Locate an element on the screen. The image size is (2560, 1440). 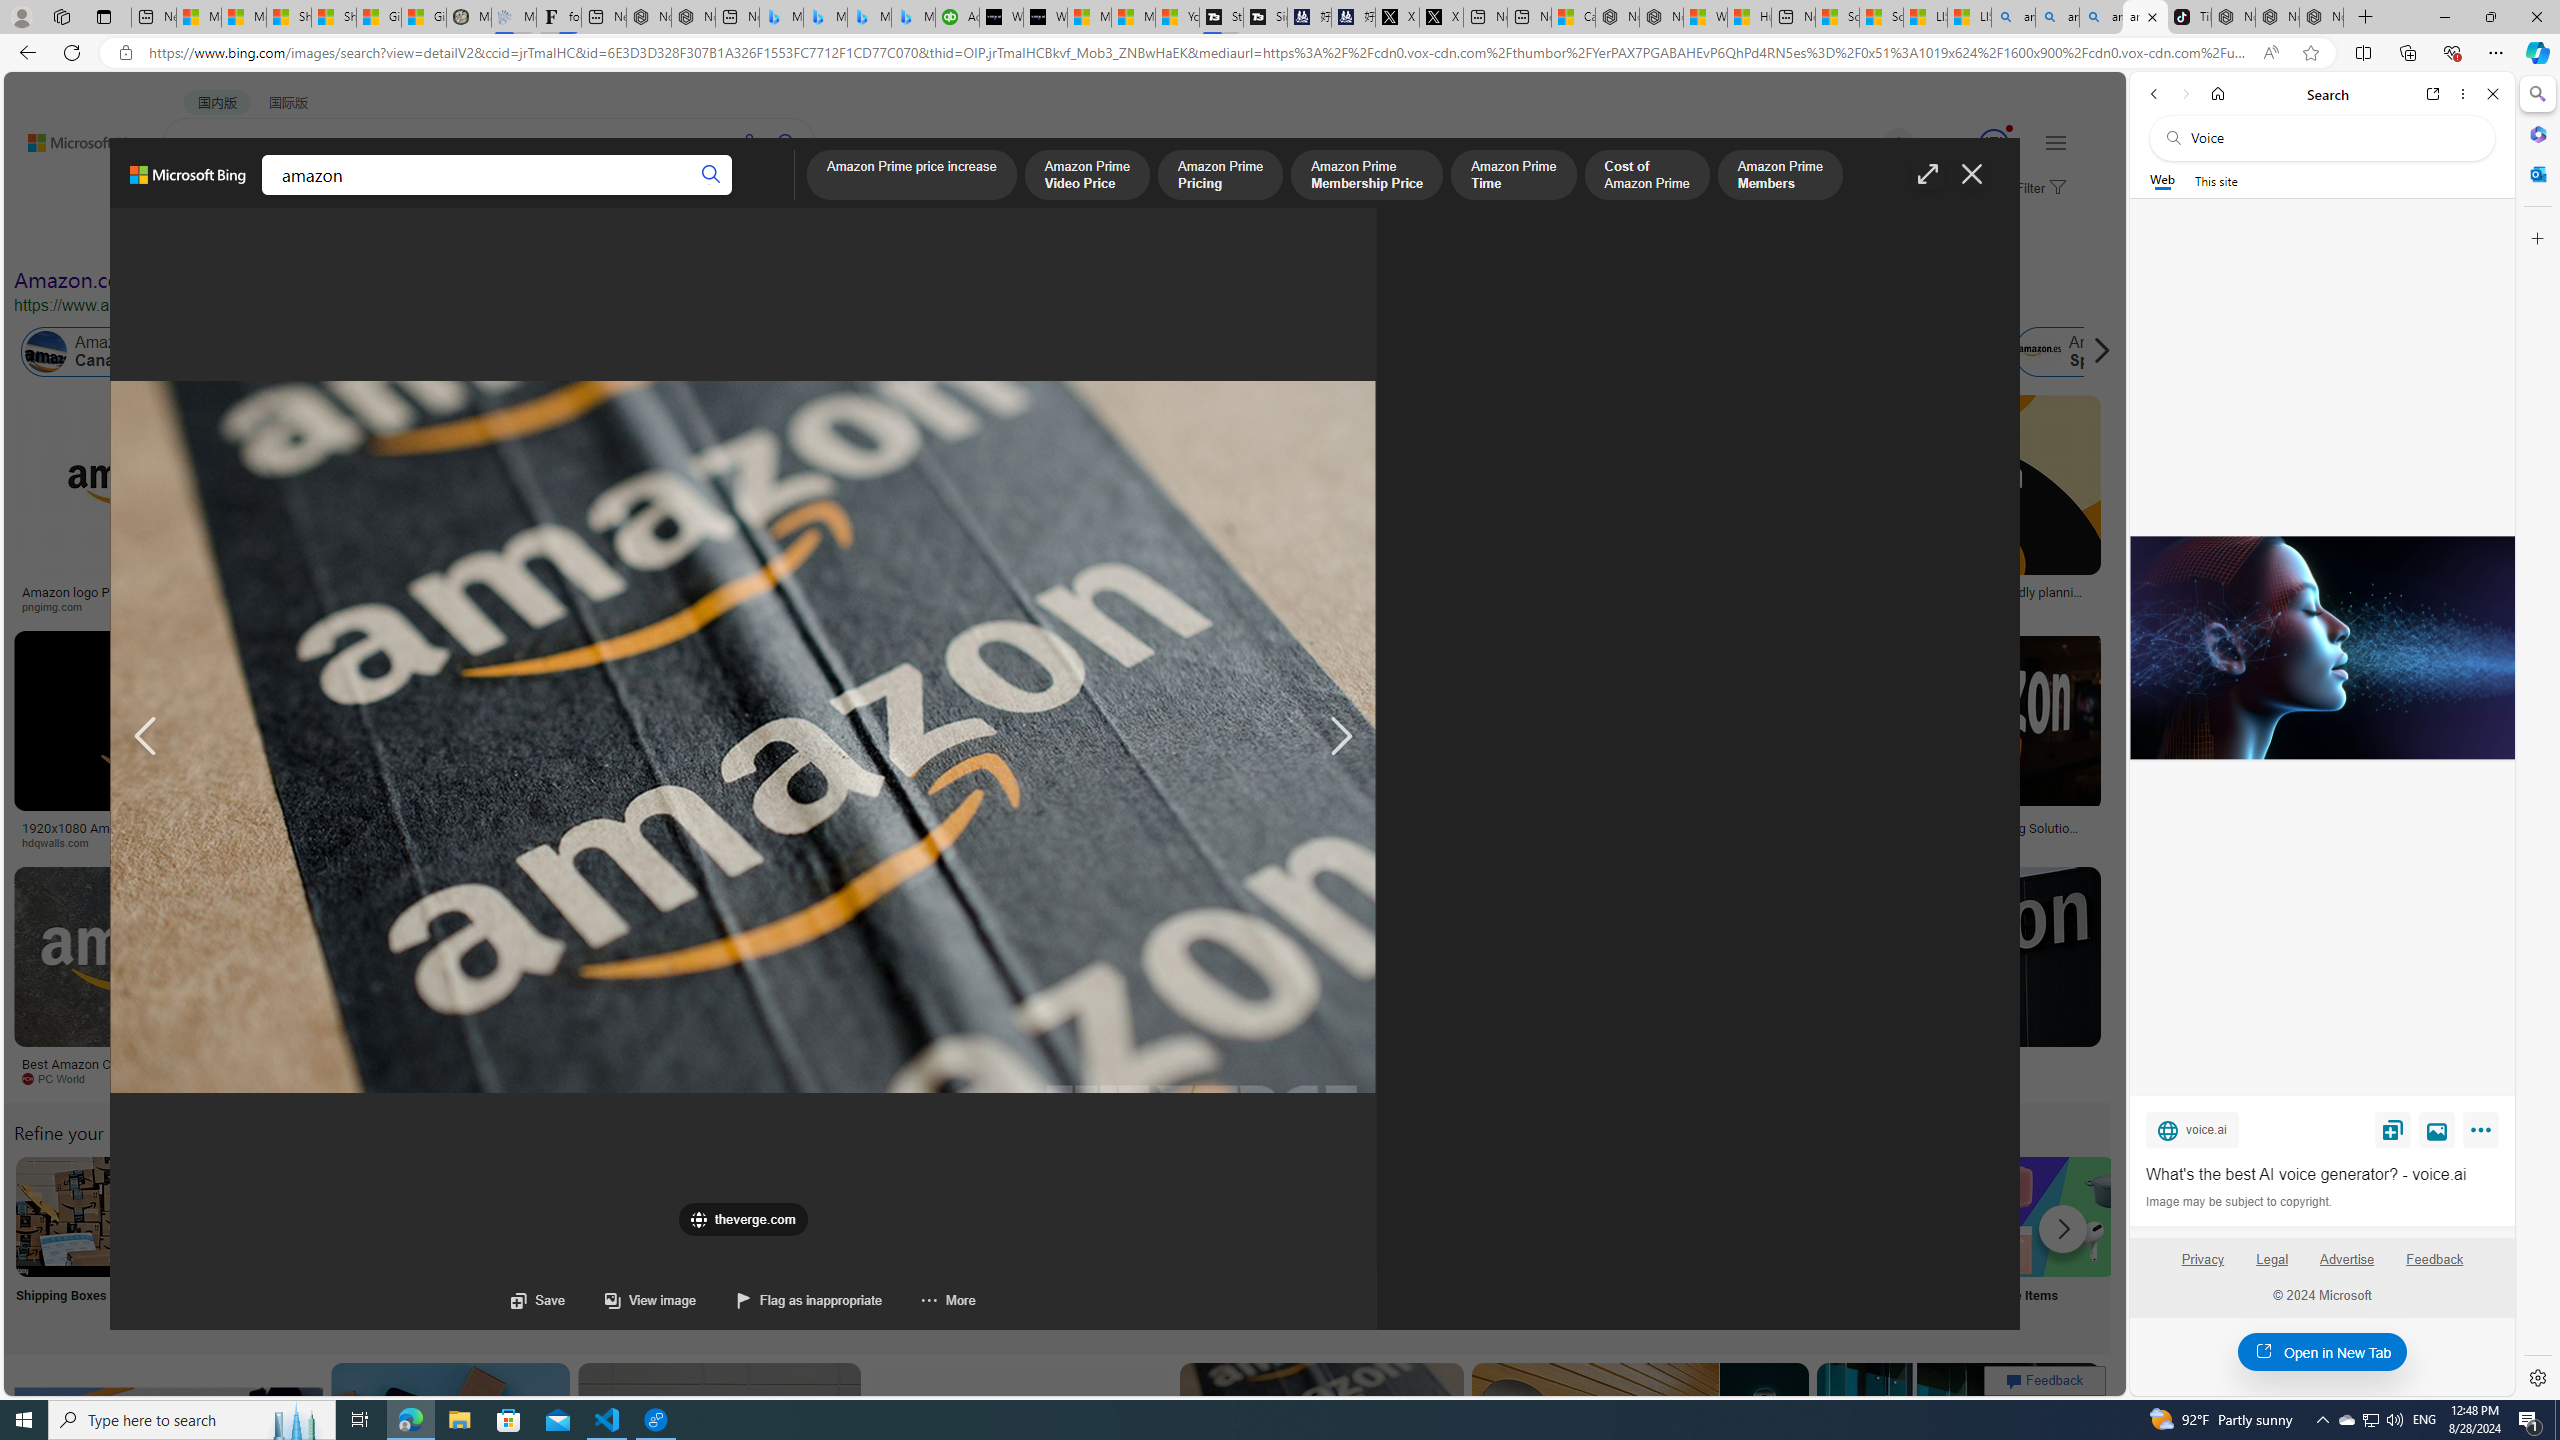
Nordace - Summer Adventures 2024 is located at coordinates (1661, 17).